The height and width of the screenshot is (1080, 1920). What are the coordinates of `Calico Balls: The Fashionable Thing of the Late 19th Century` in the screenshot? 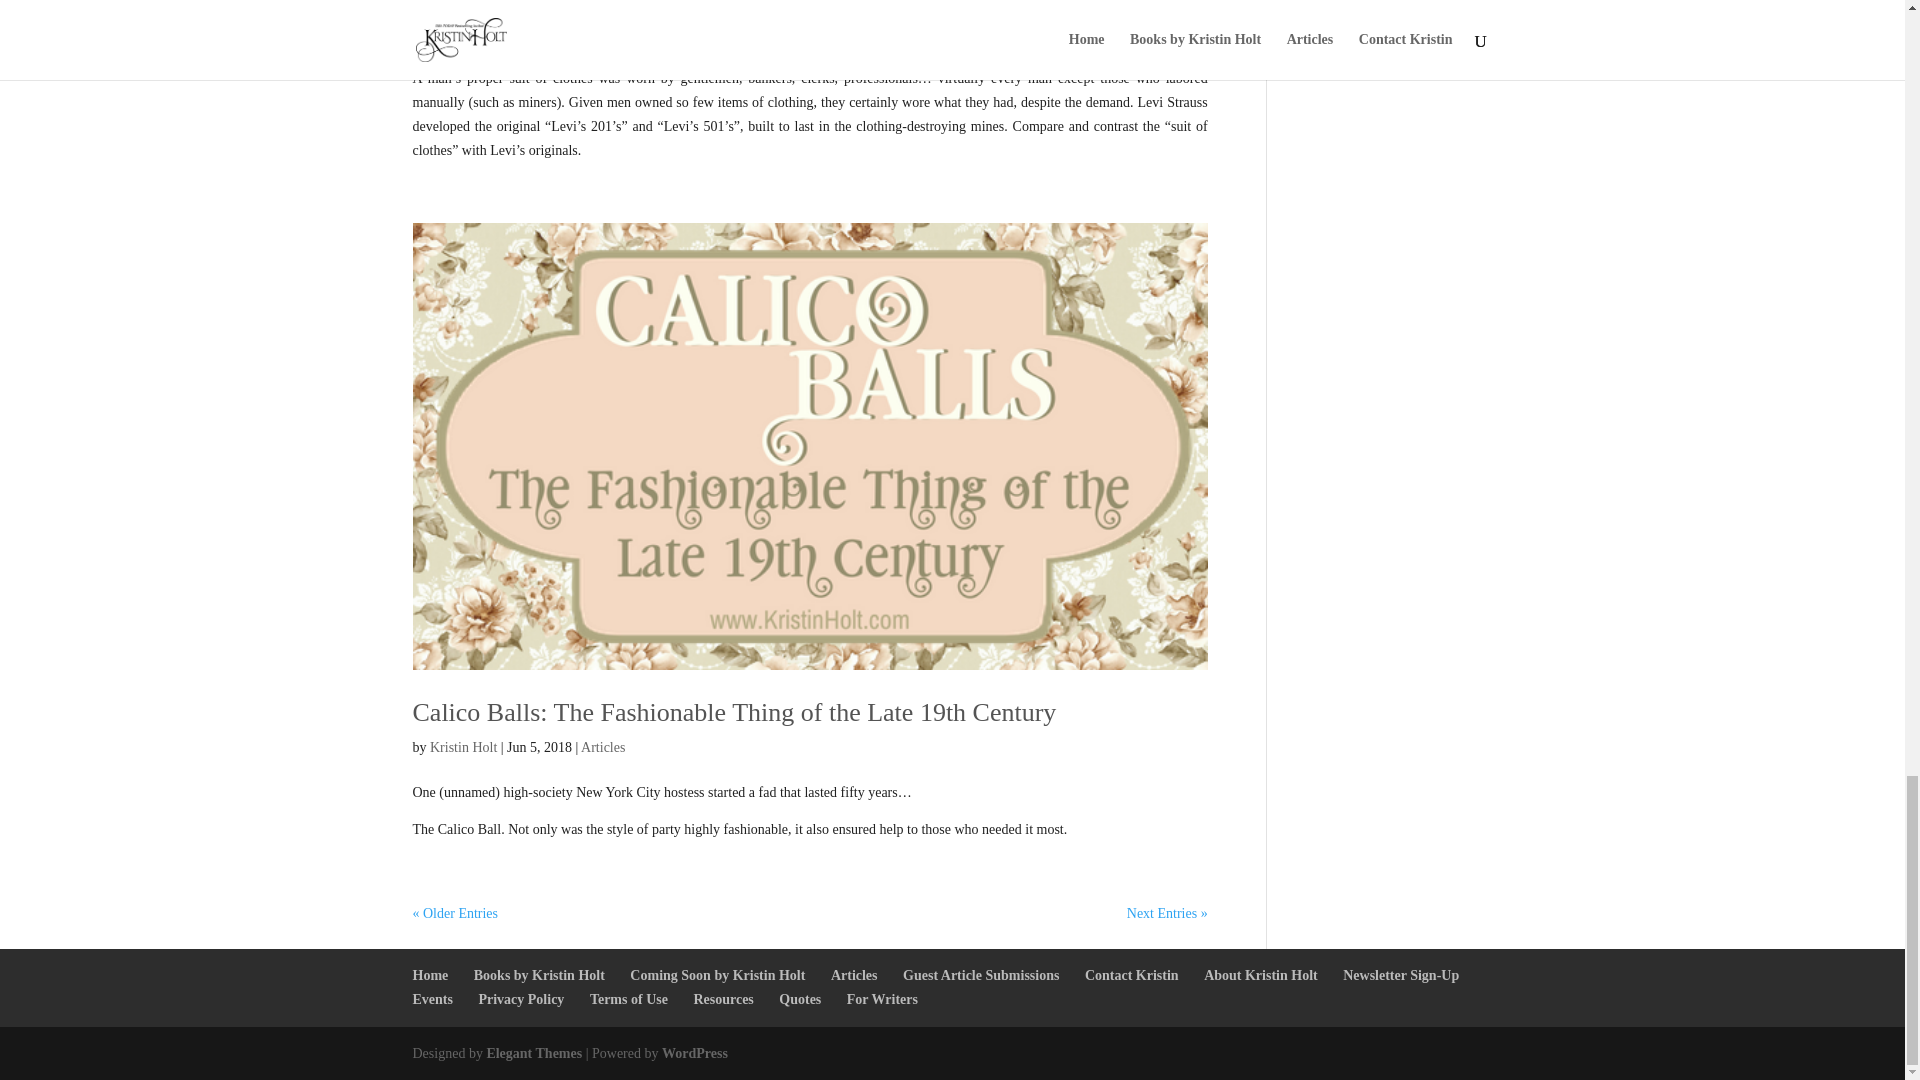 It's located at (734, 712).